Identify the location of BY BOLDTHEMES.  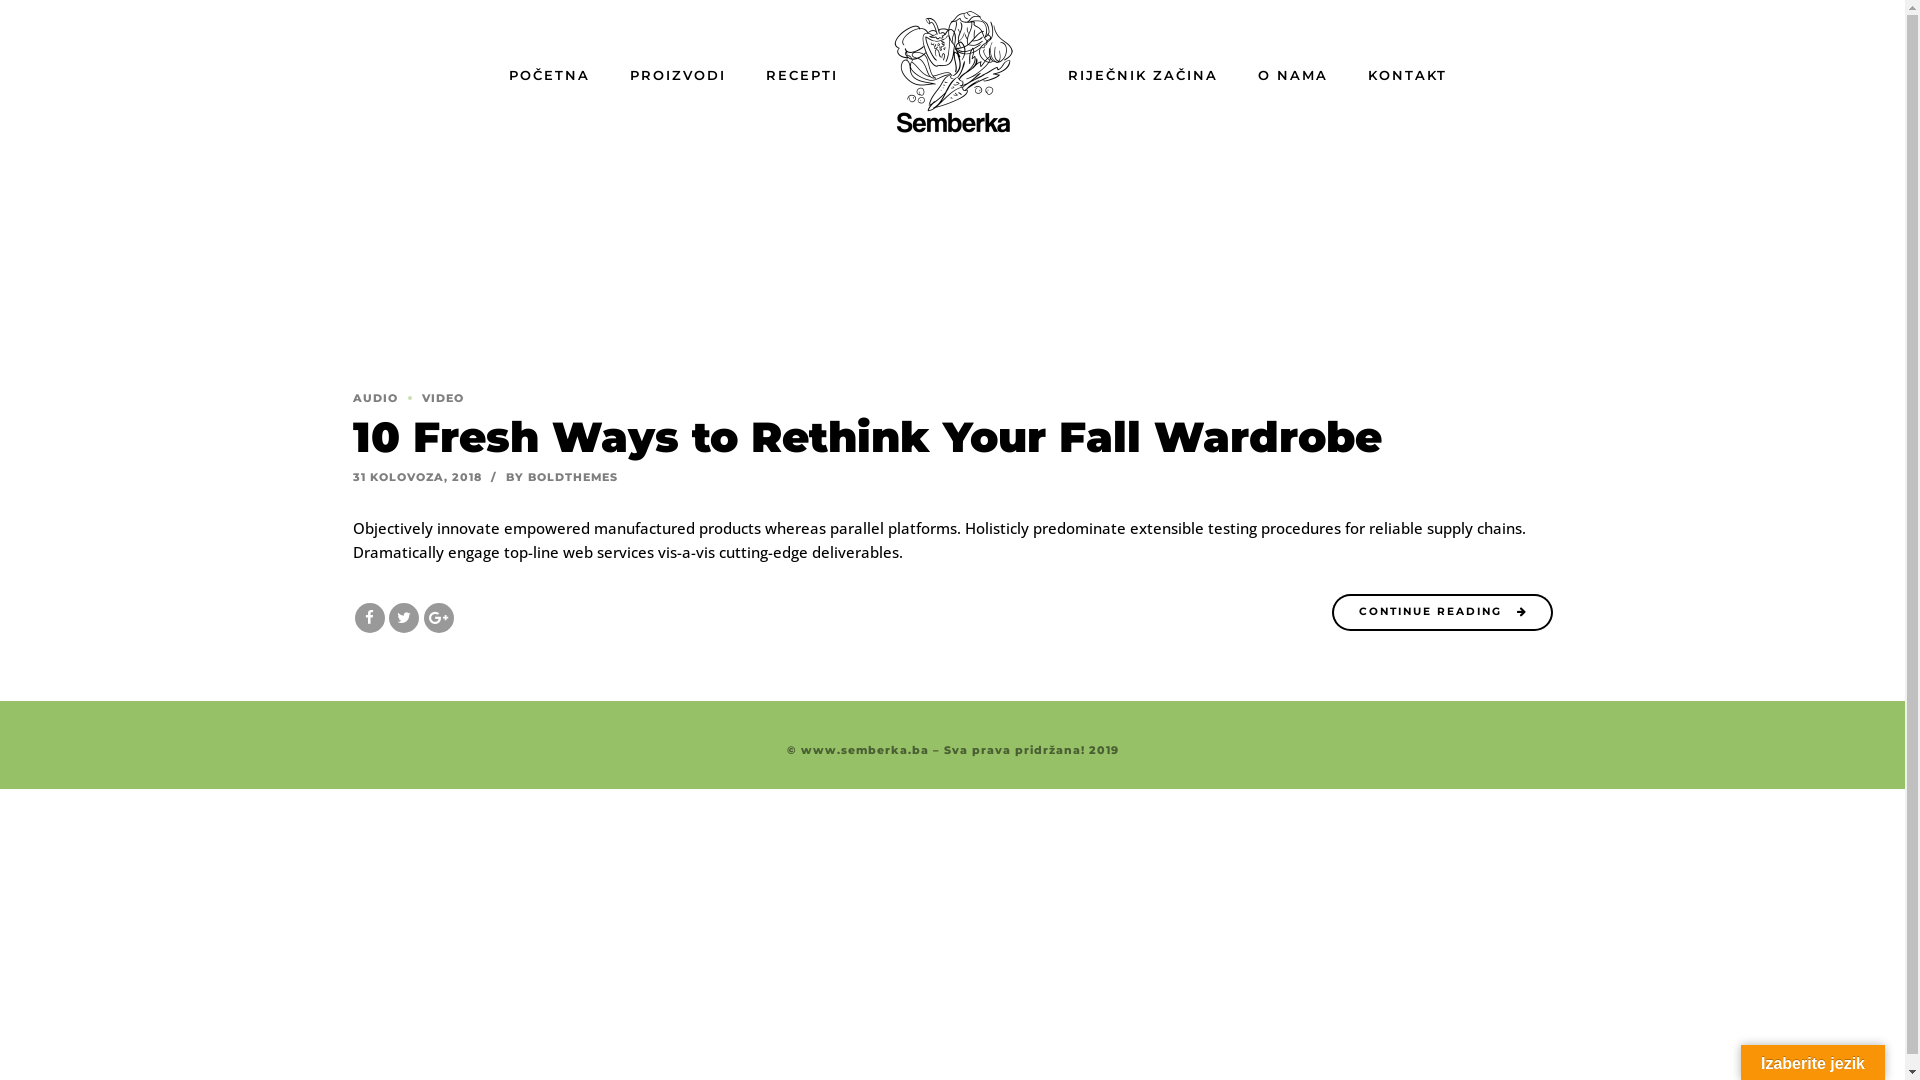
(562, 477).